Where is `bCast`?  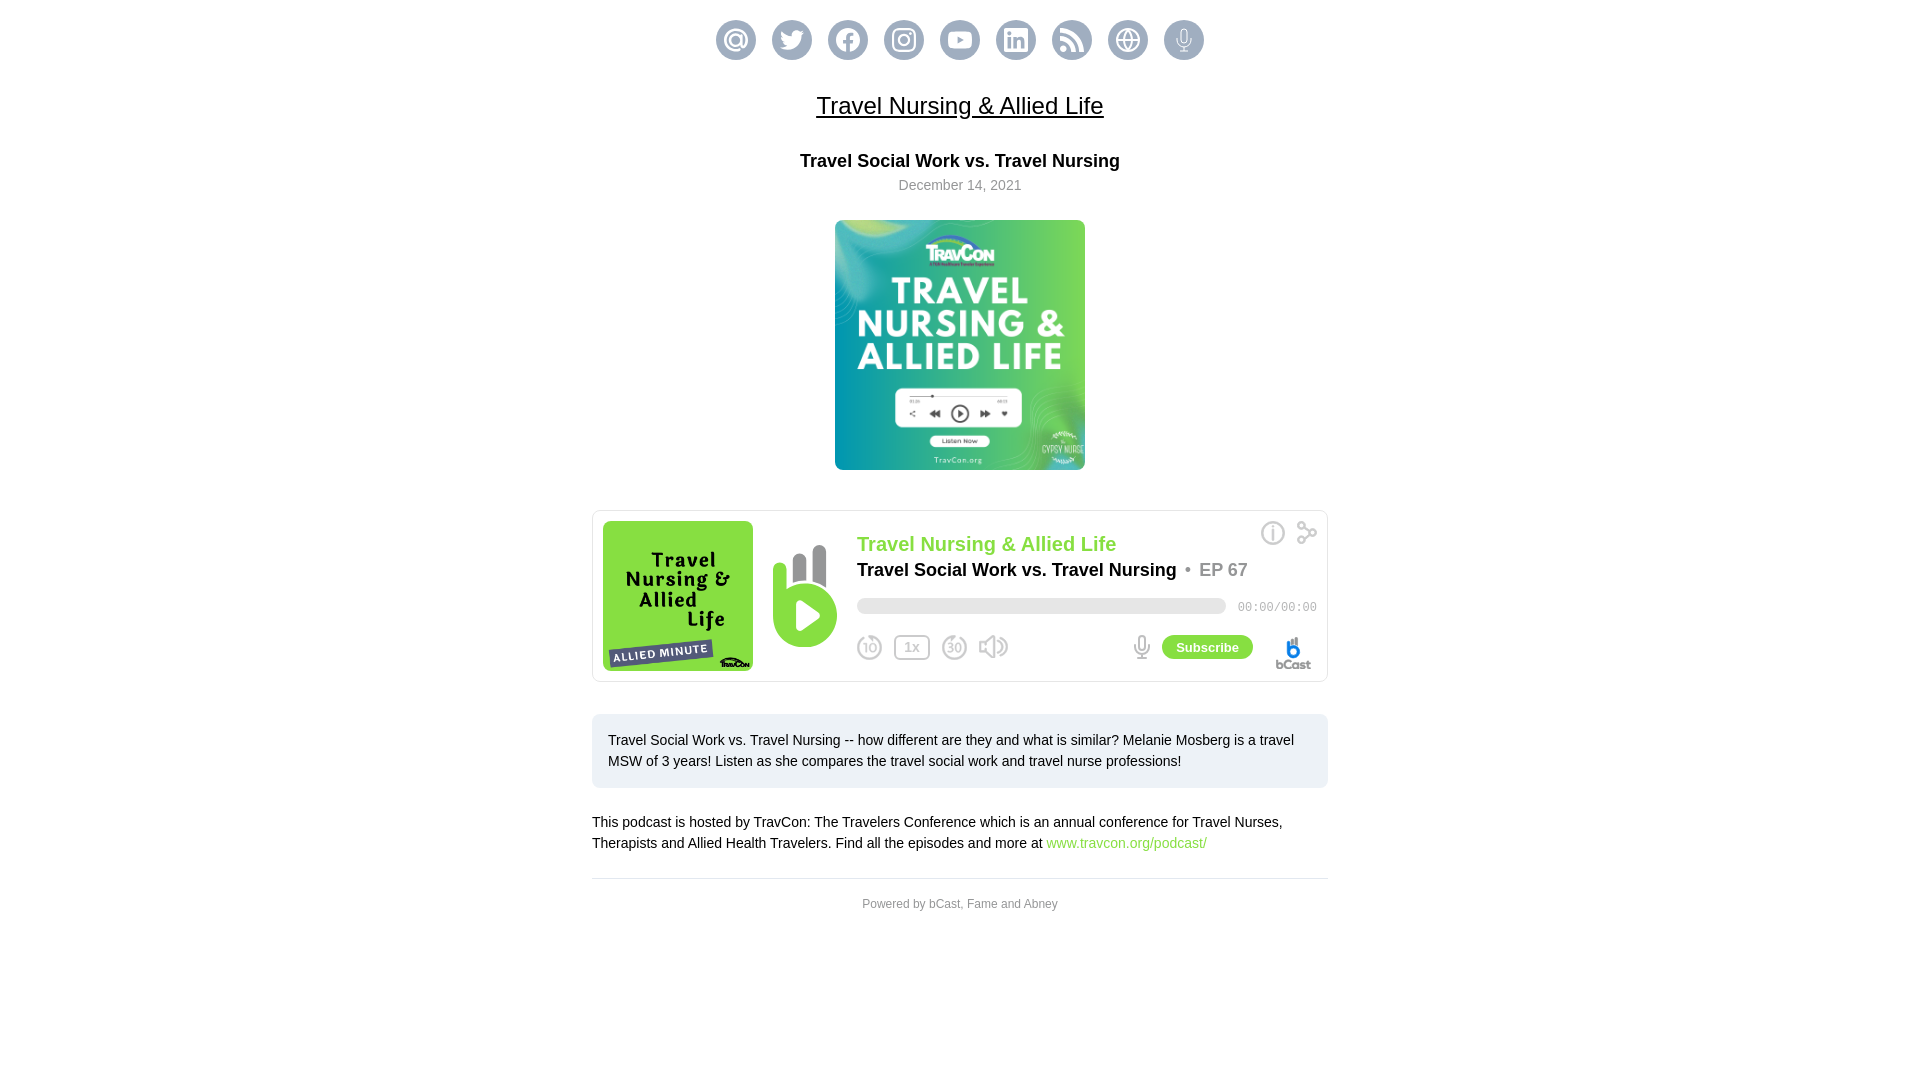
bCast is located at coordinates (944, 904).